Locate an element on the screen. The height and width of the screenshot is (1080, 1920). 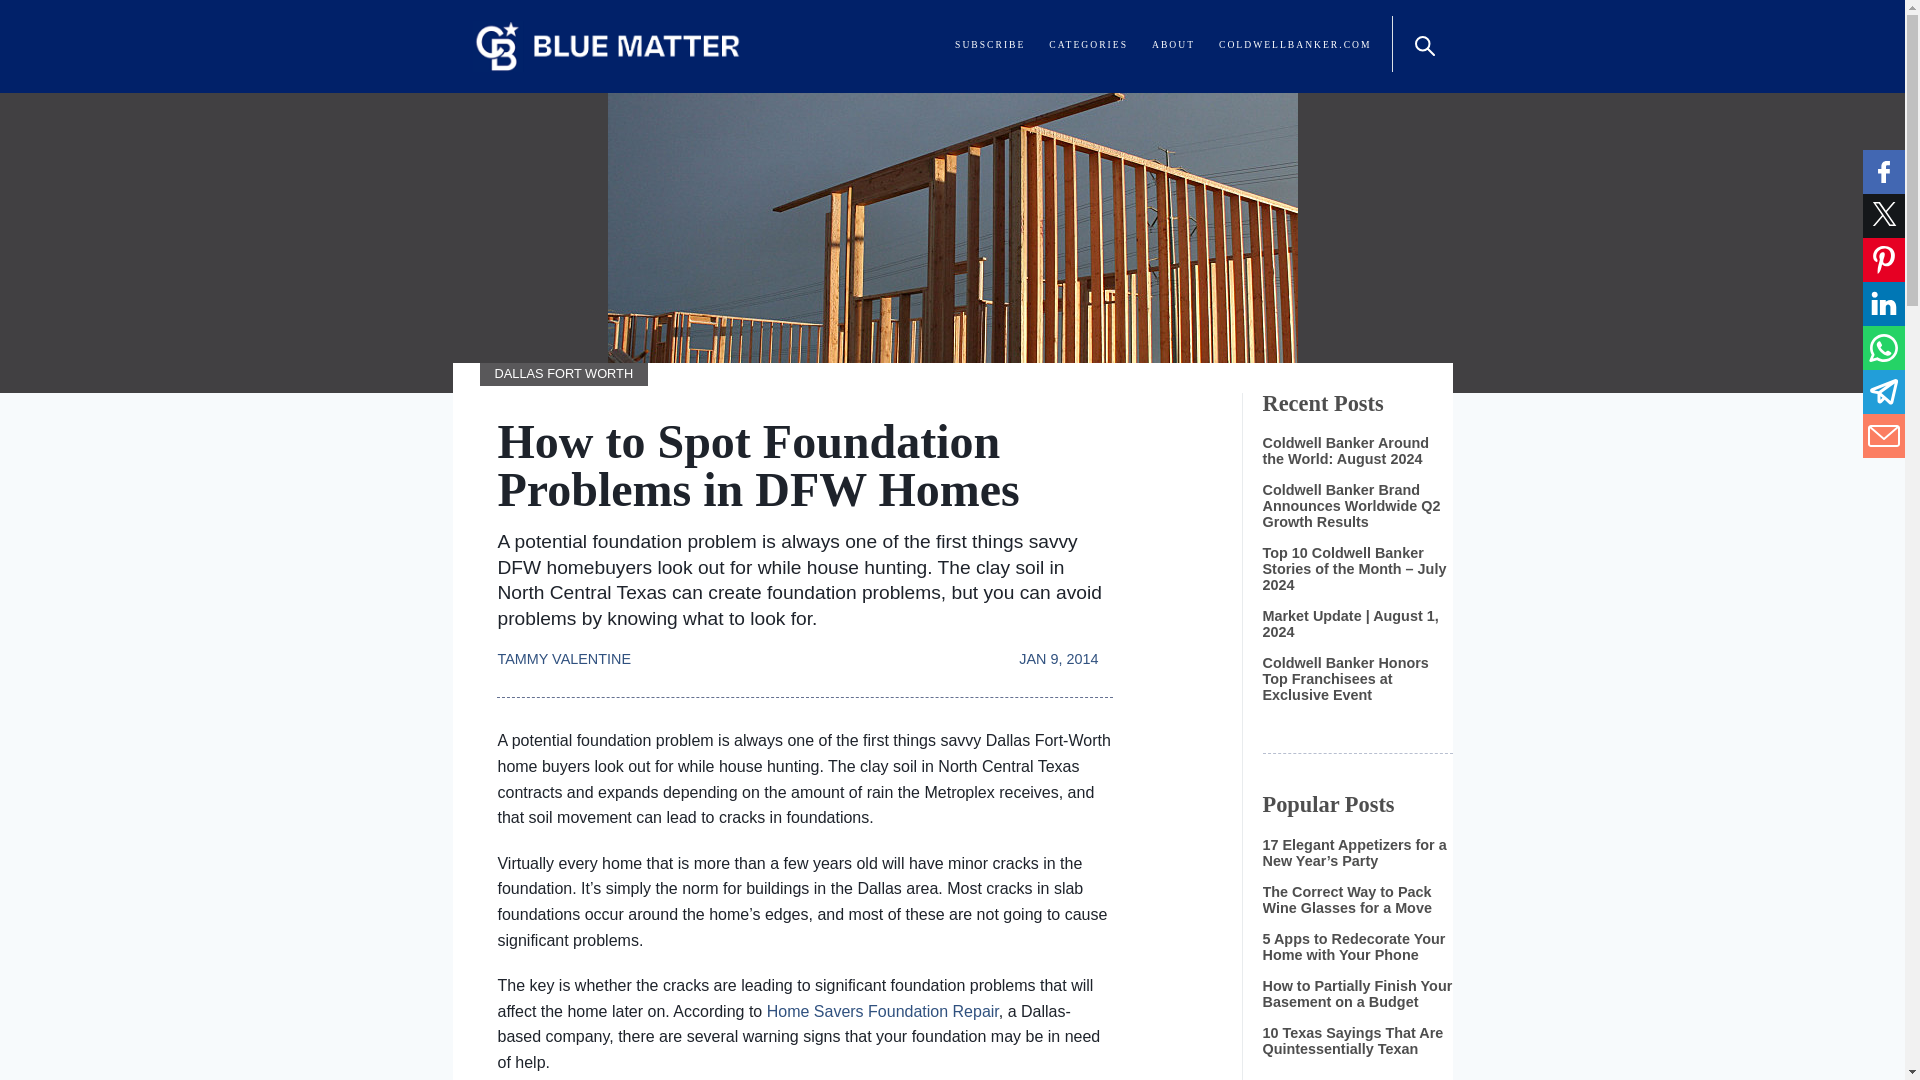
The Correct Way to Pack Wine Glasses for a Move is located at coordinates (1346, 900).